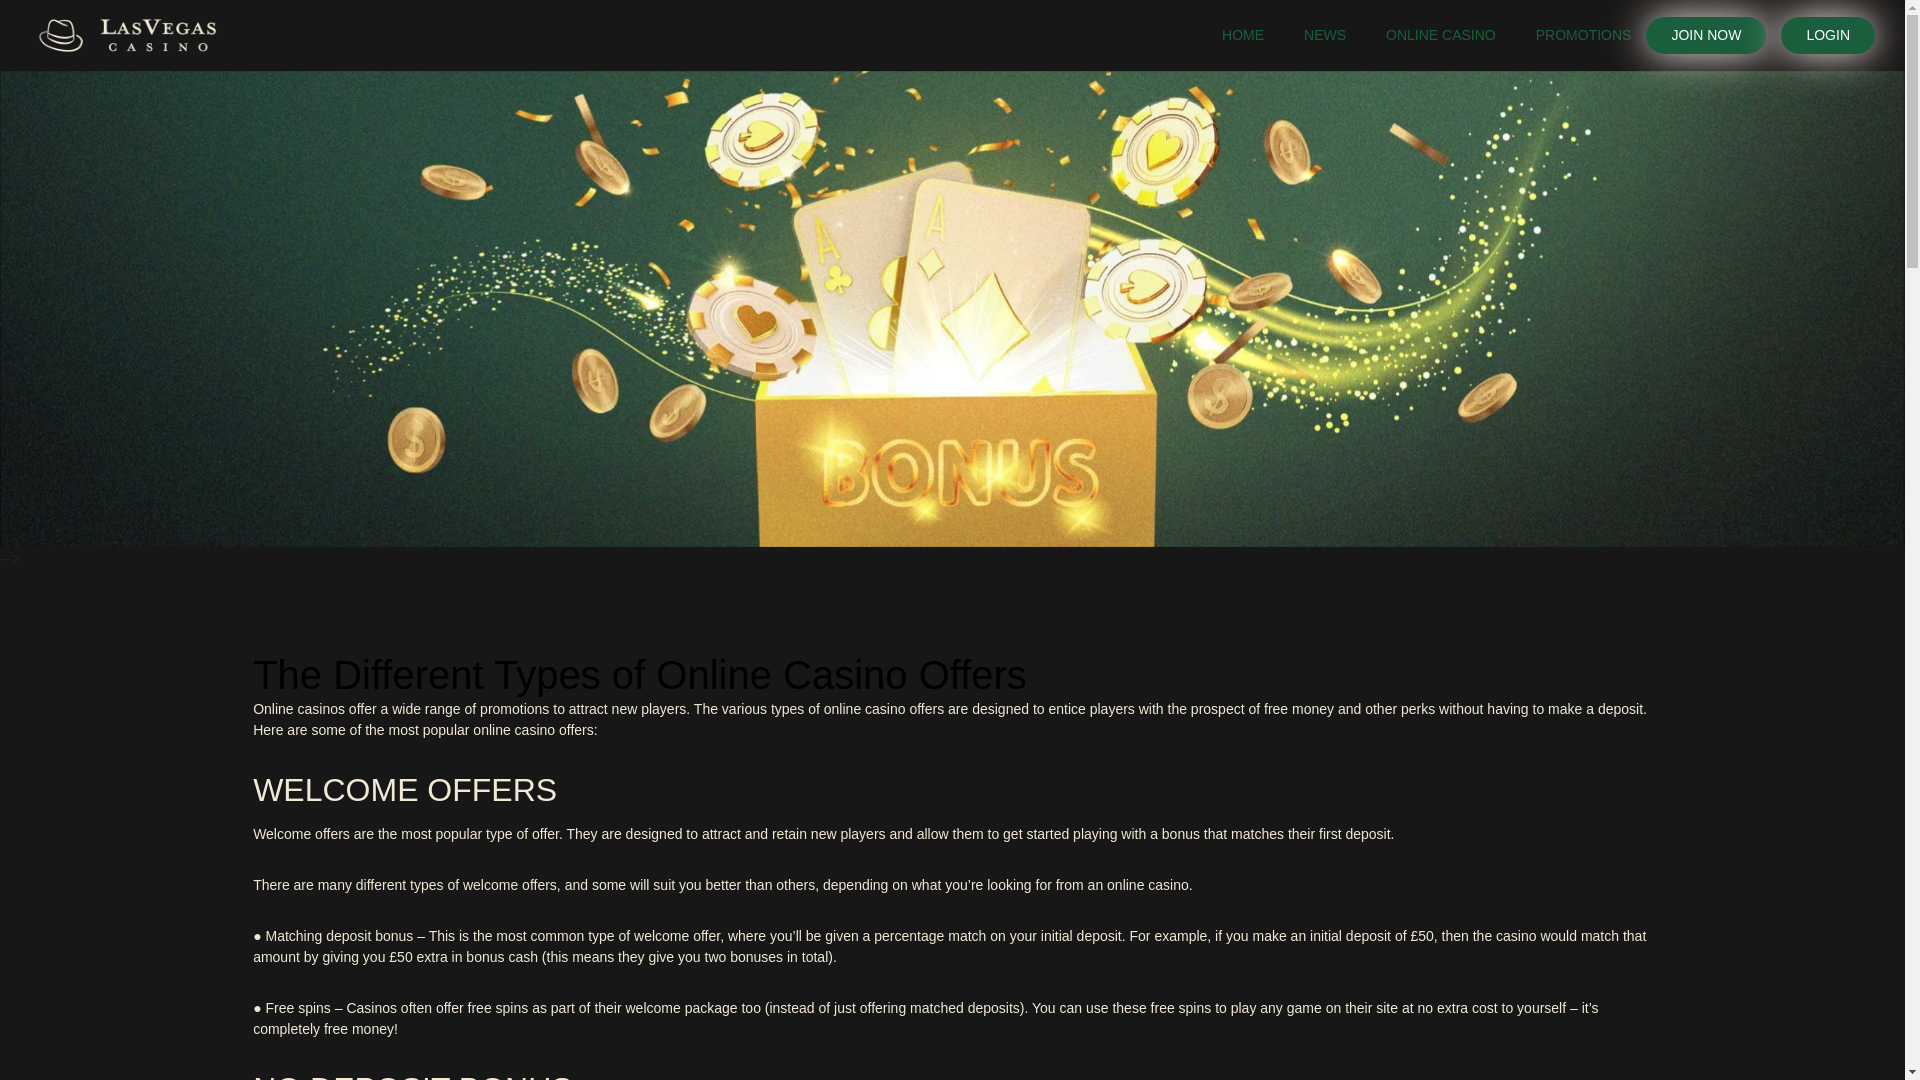  What do you see at coordinates (1828, 36) in the screenshot?
I see `login` at bounding box center [1828, 36].